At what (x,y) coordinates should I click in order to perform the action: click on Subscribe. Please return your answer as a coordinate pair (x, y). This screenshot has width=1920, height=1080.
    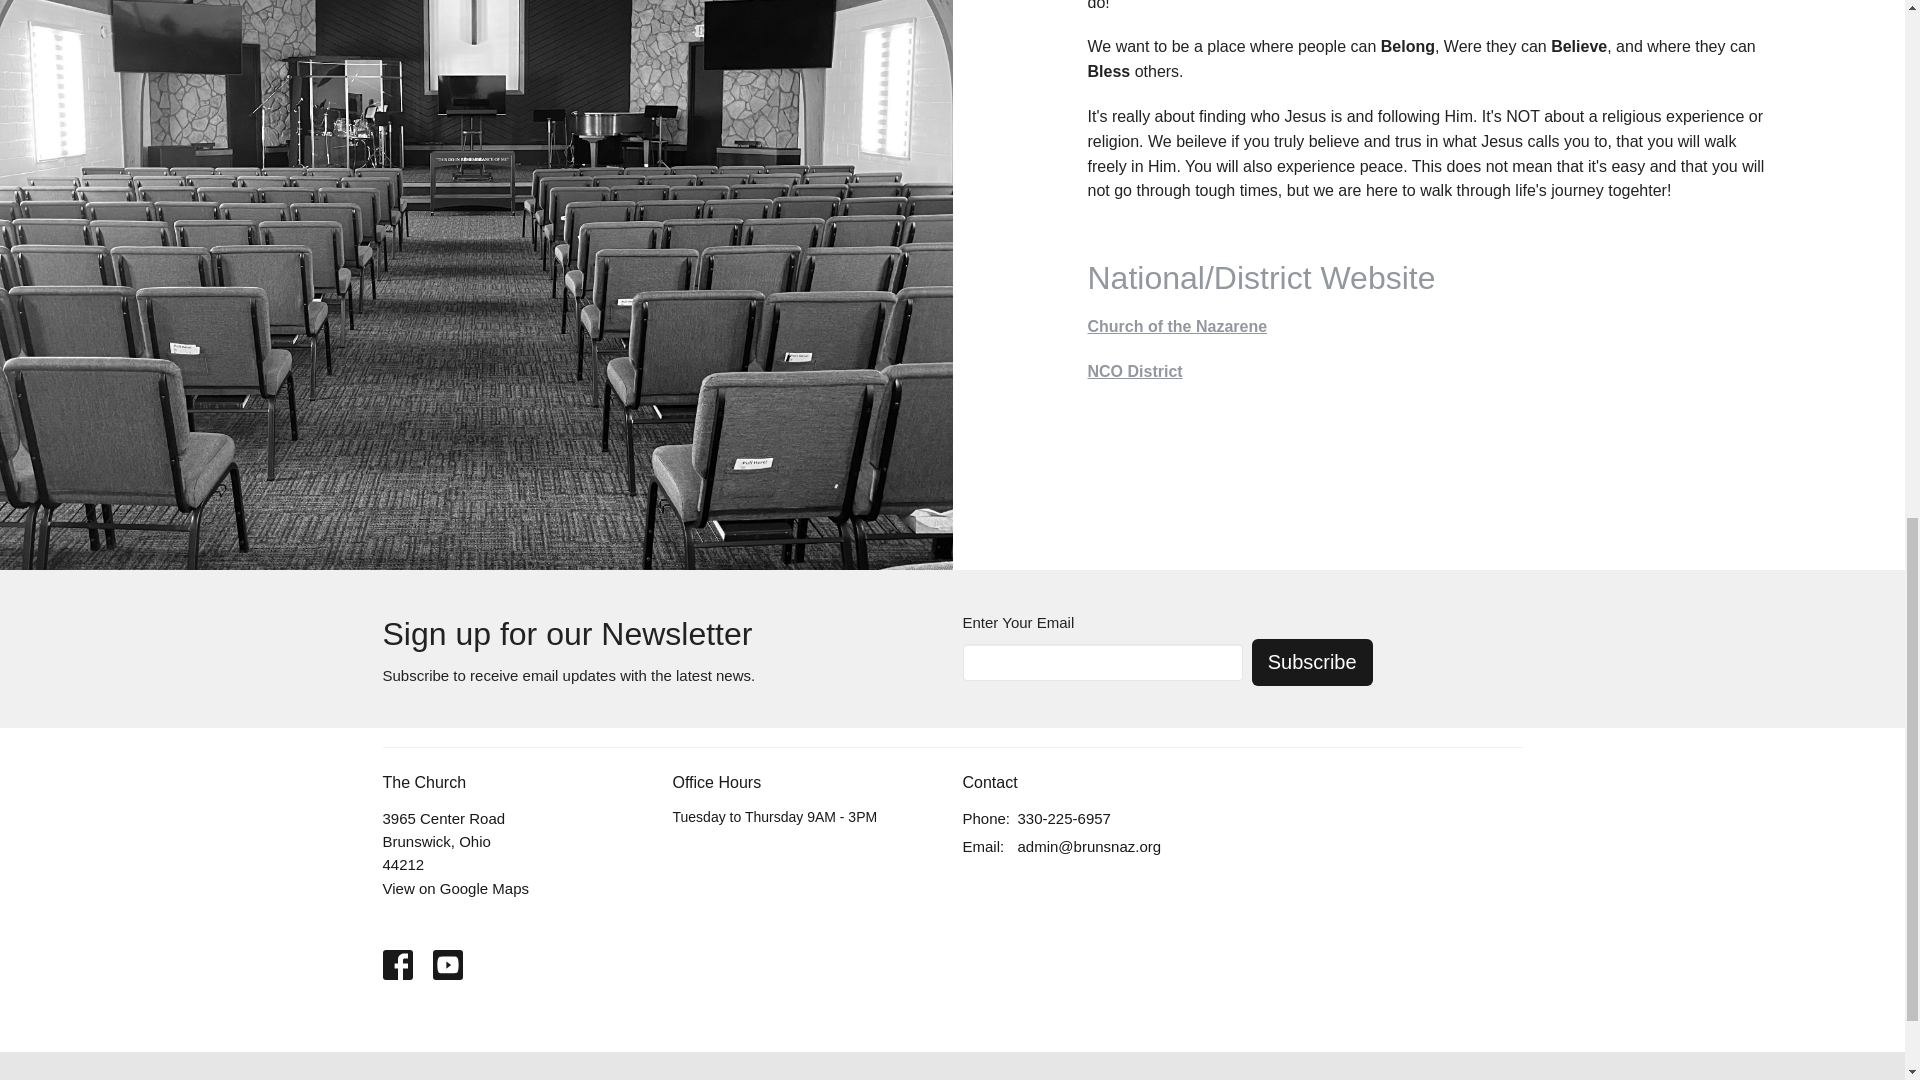
    Looking at the image, I should click on (1312, 662).